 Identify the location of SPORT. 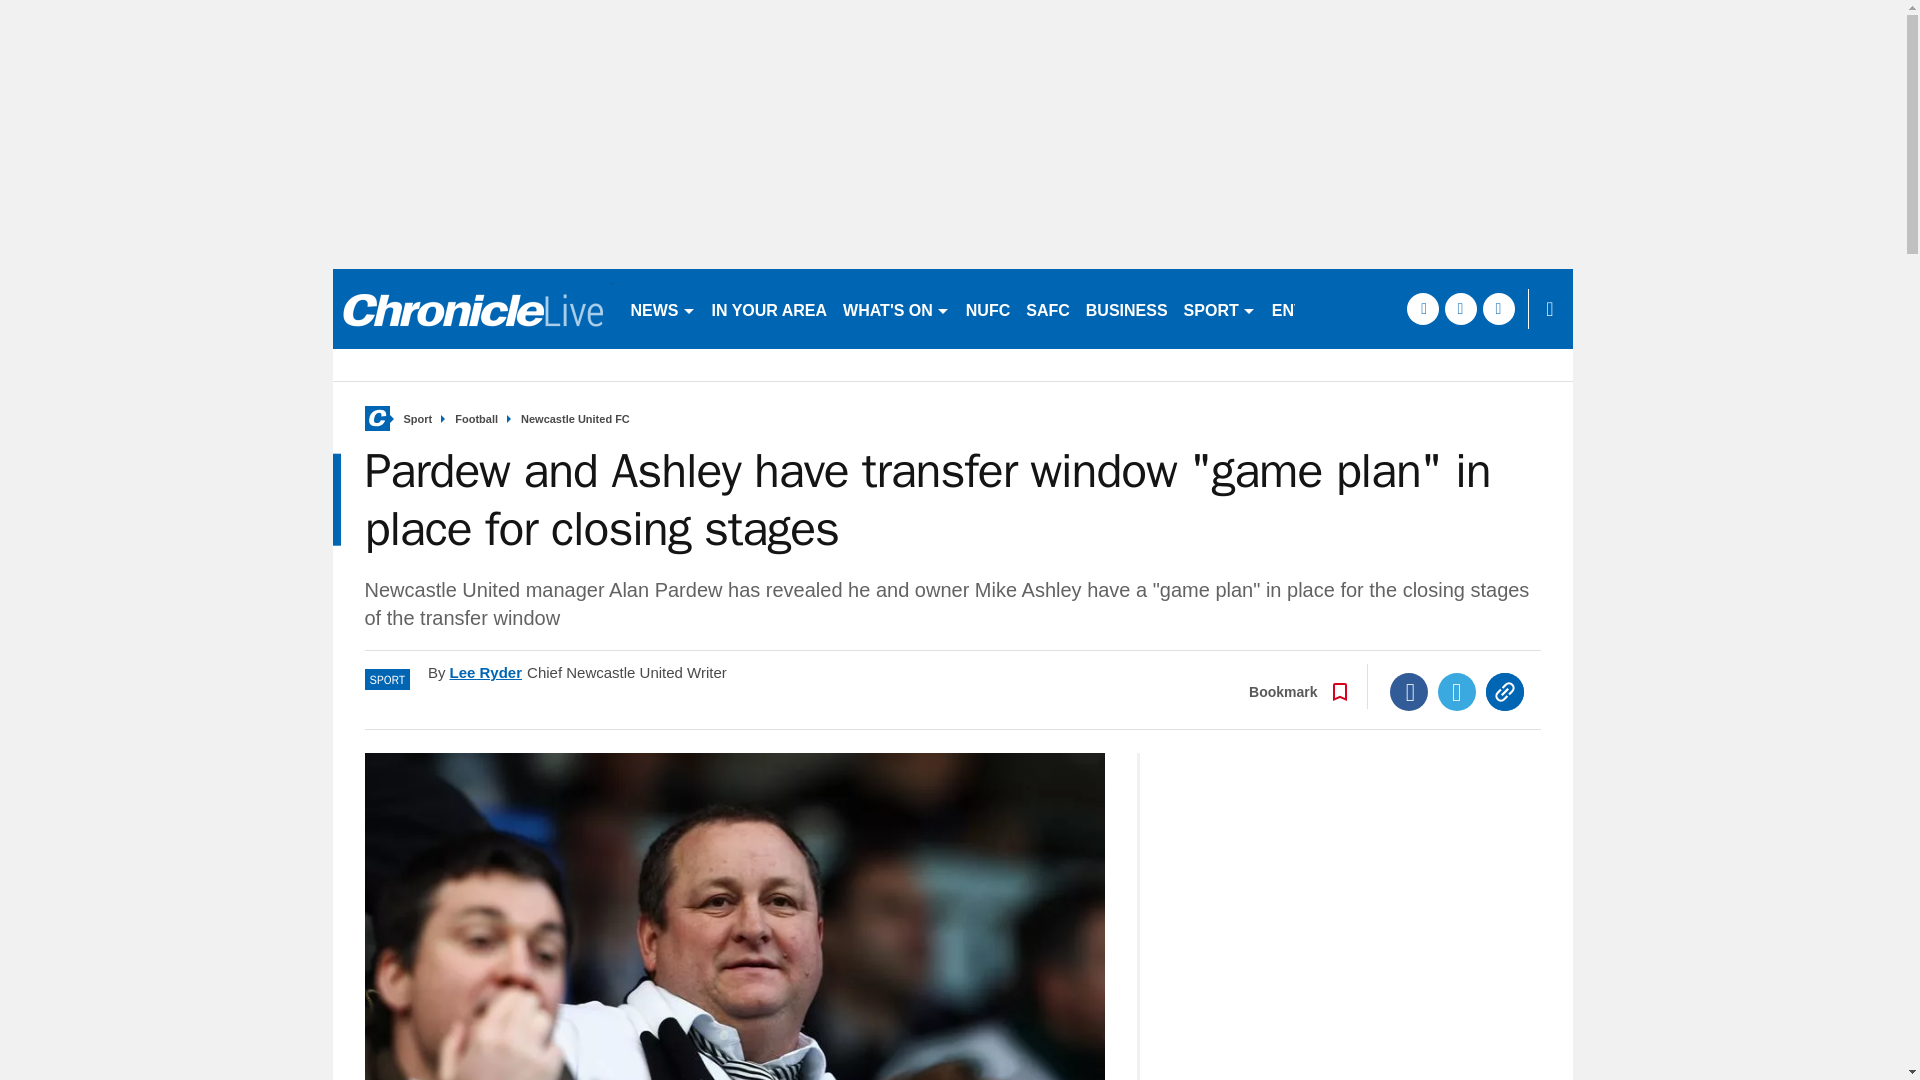
(1219, 308).